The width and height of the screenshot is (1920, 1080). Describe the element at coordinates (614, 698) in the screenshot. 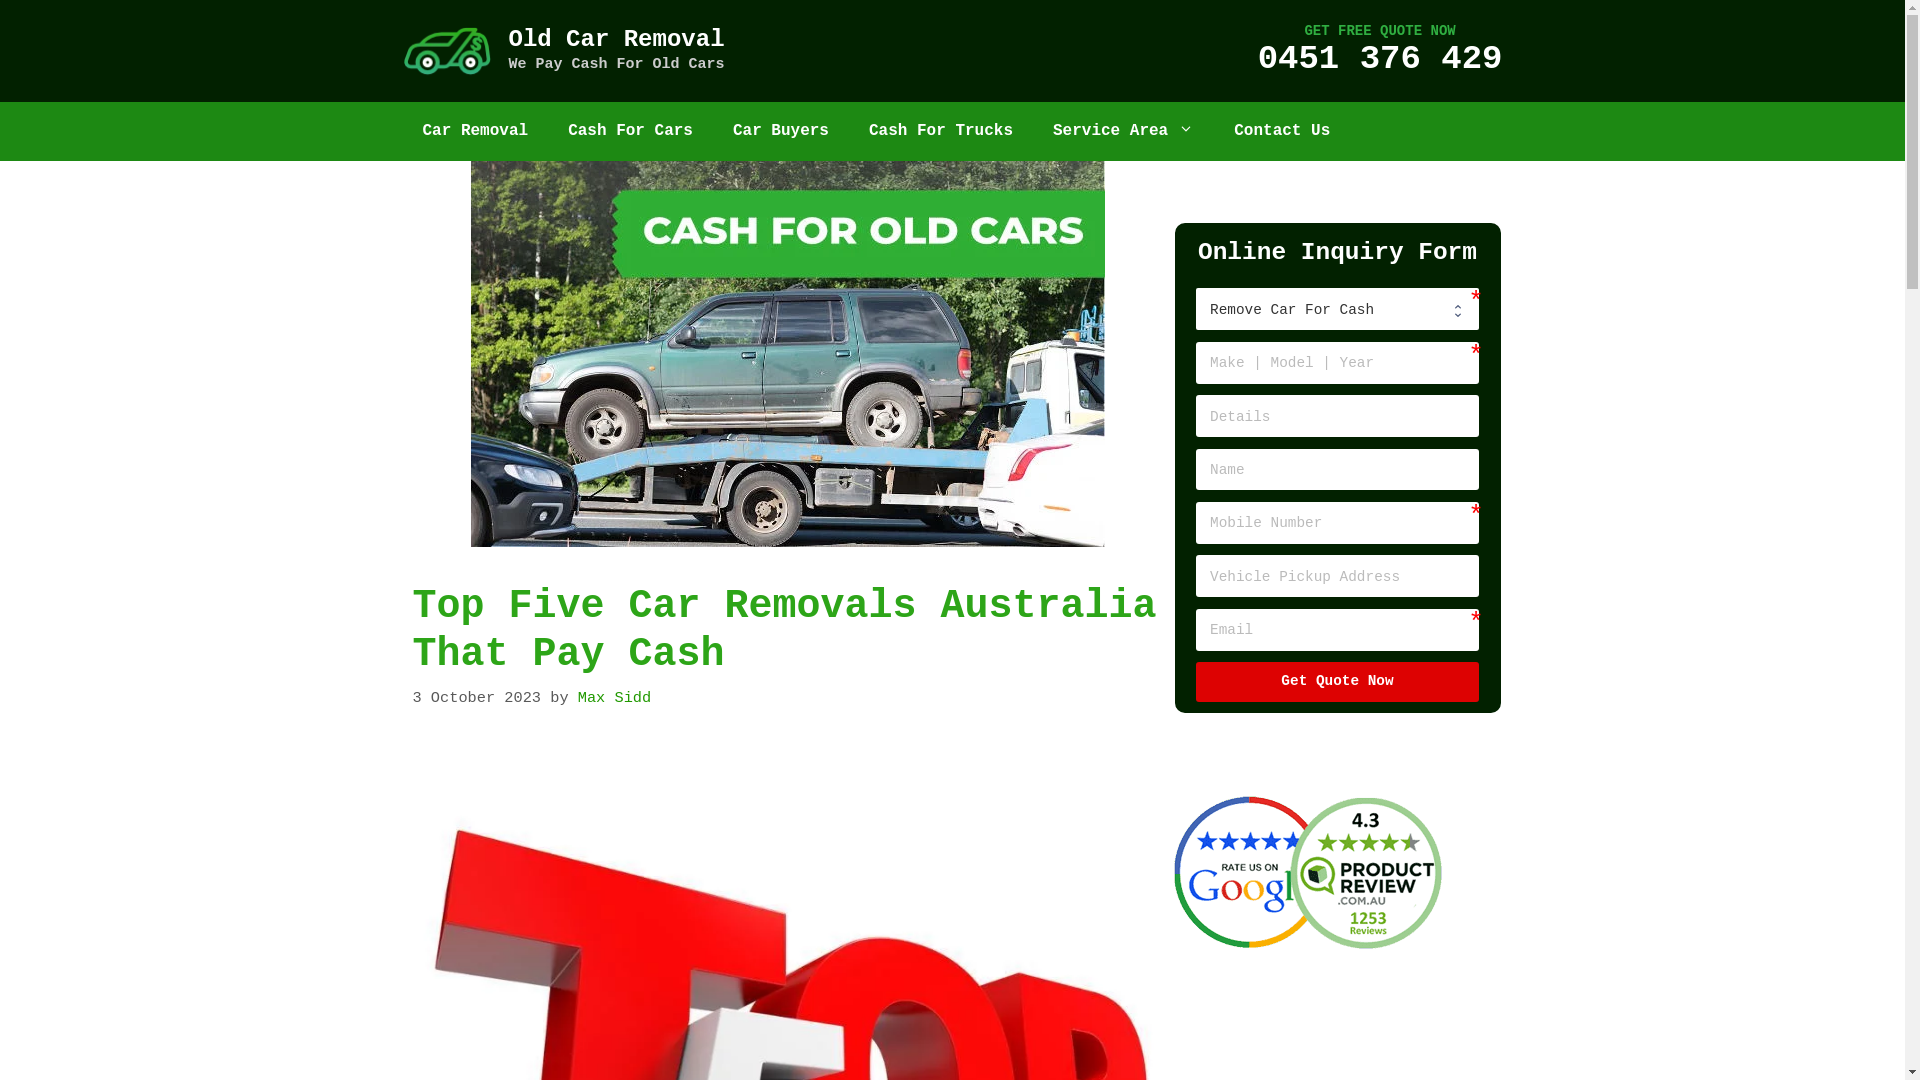

I see `Max Sidd` at that location.